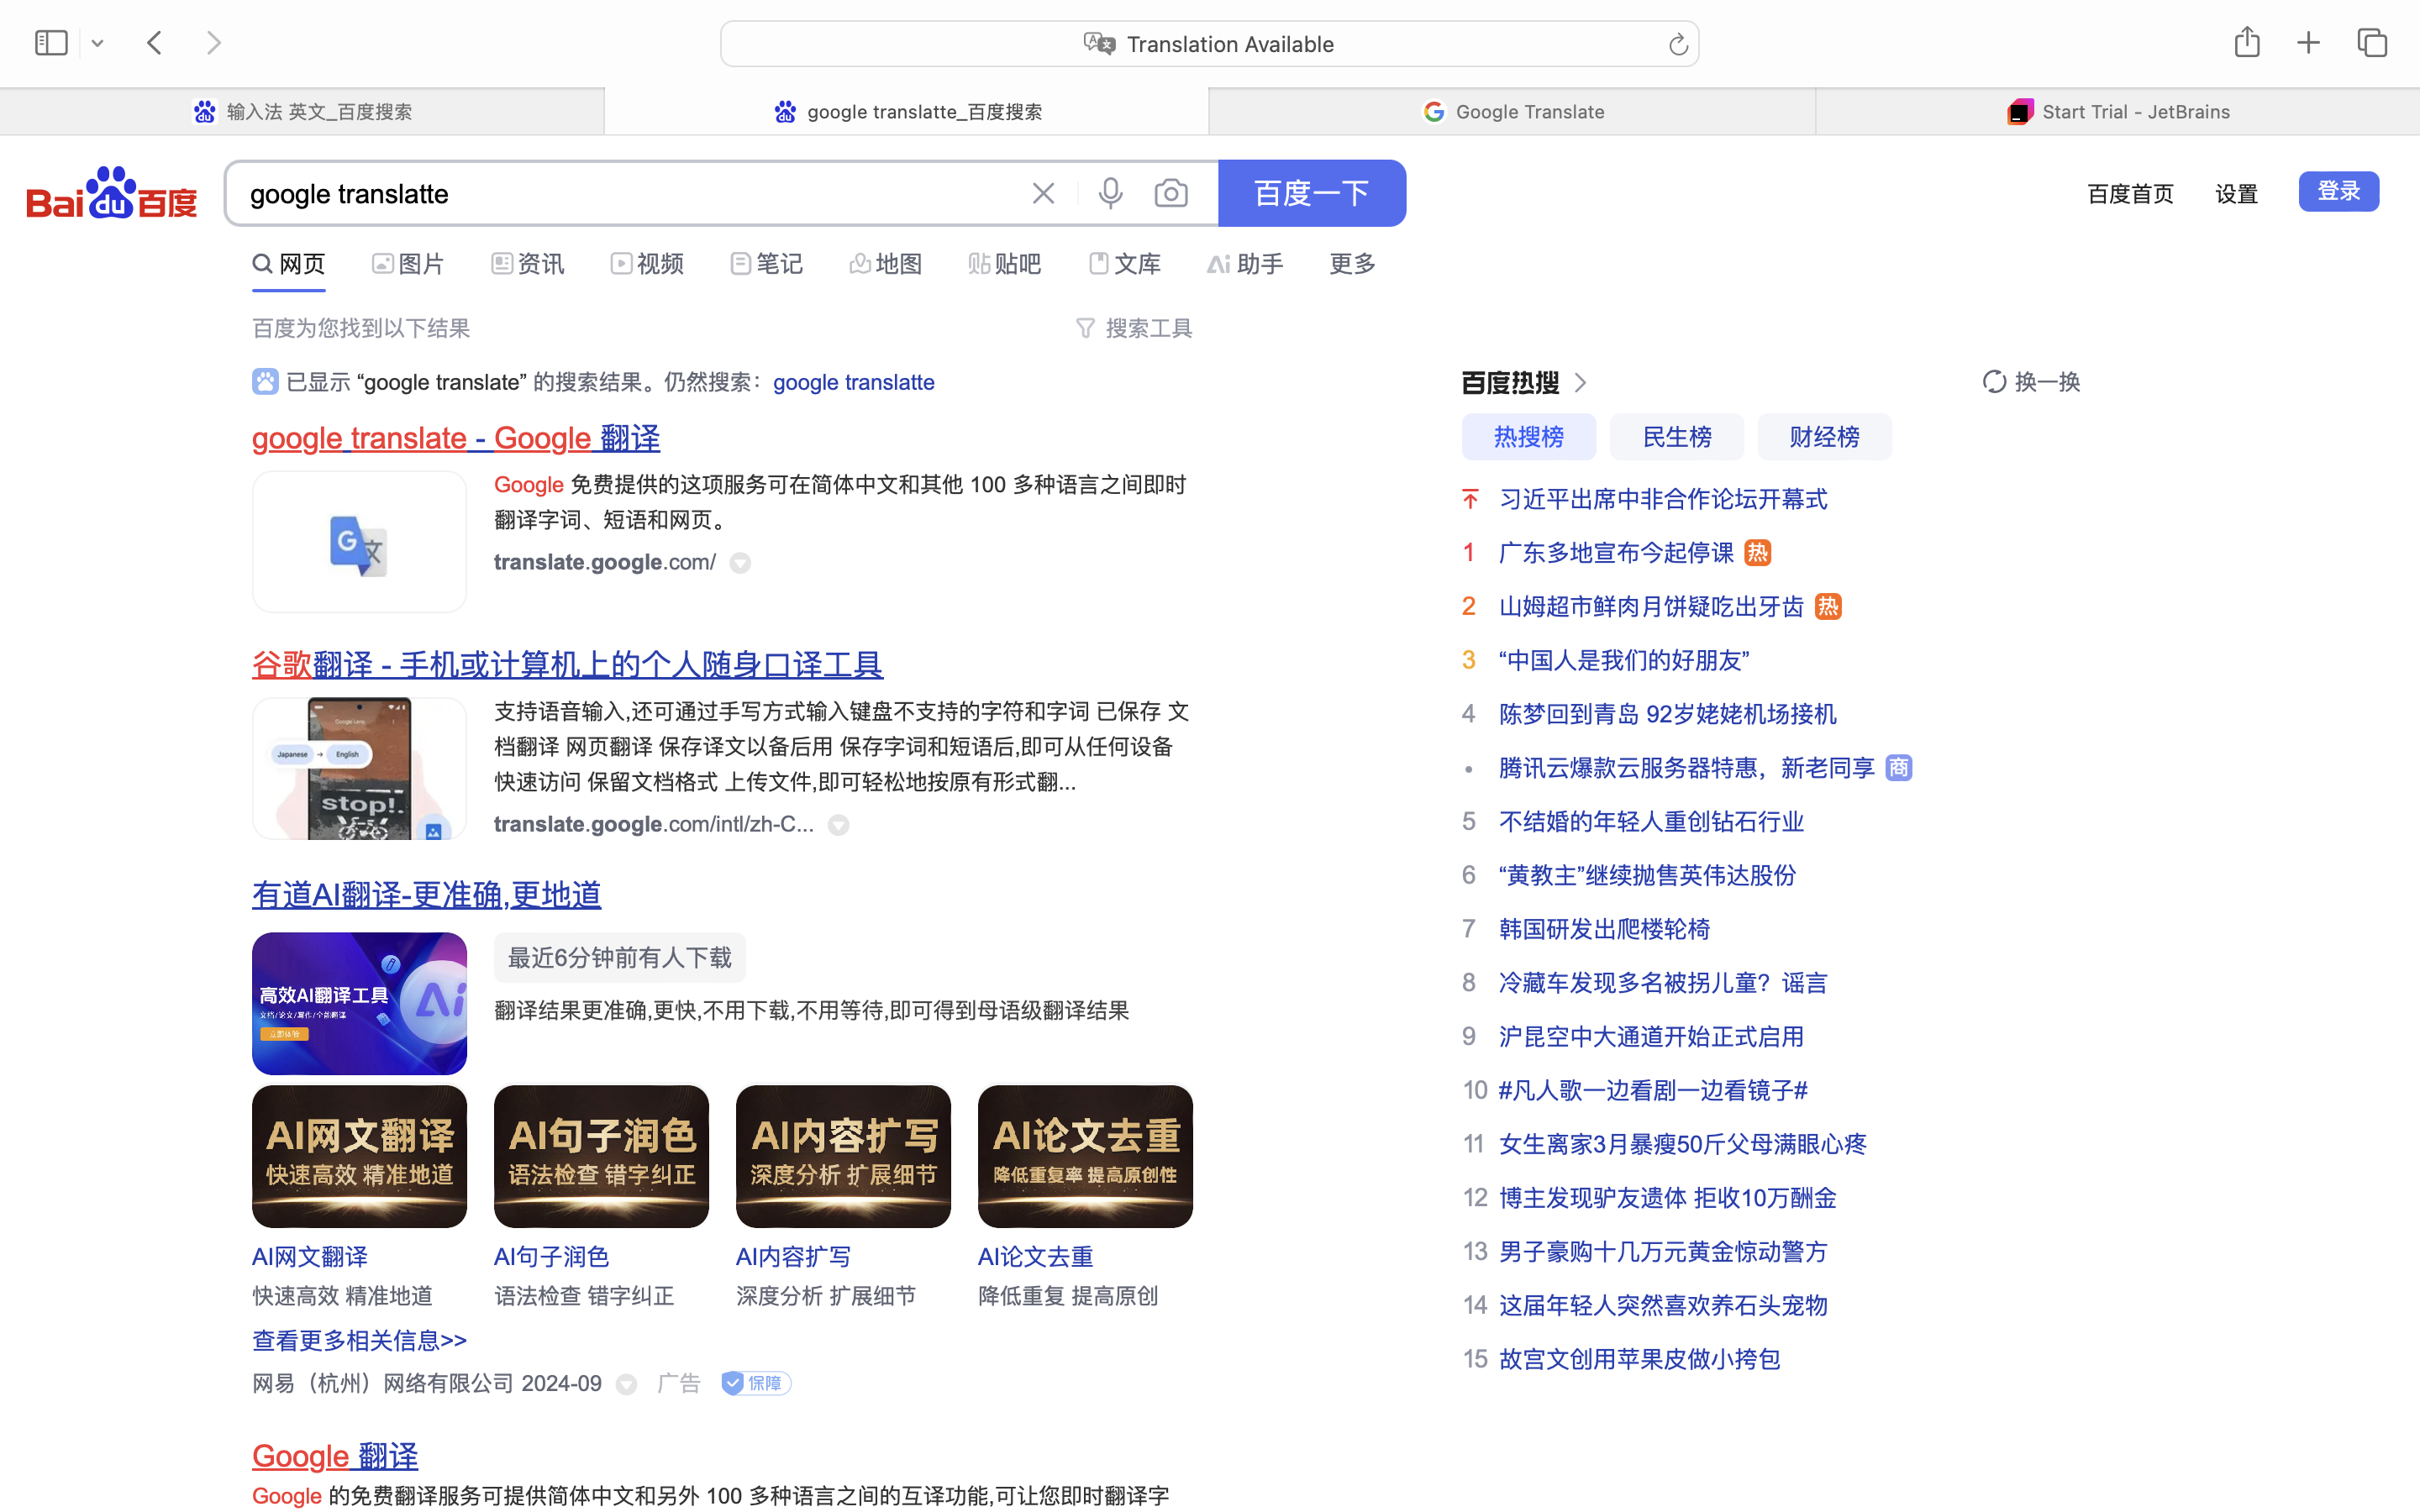 The width and height of the screenshot is (2420, 1512). What do you see at coordinates (1469, 820) in the screenshot?
I see `5` at bounding box center [1469, 820].